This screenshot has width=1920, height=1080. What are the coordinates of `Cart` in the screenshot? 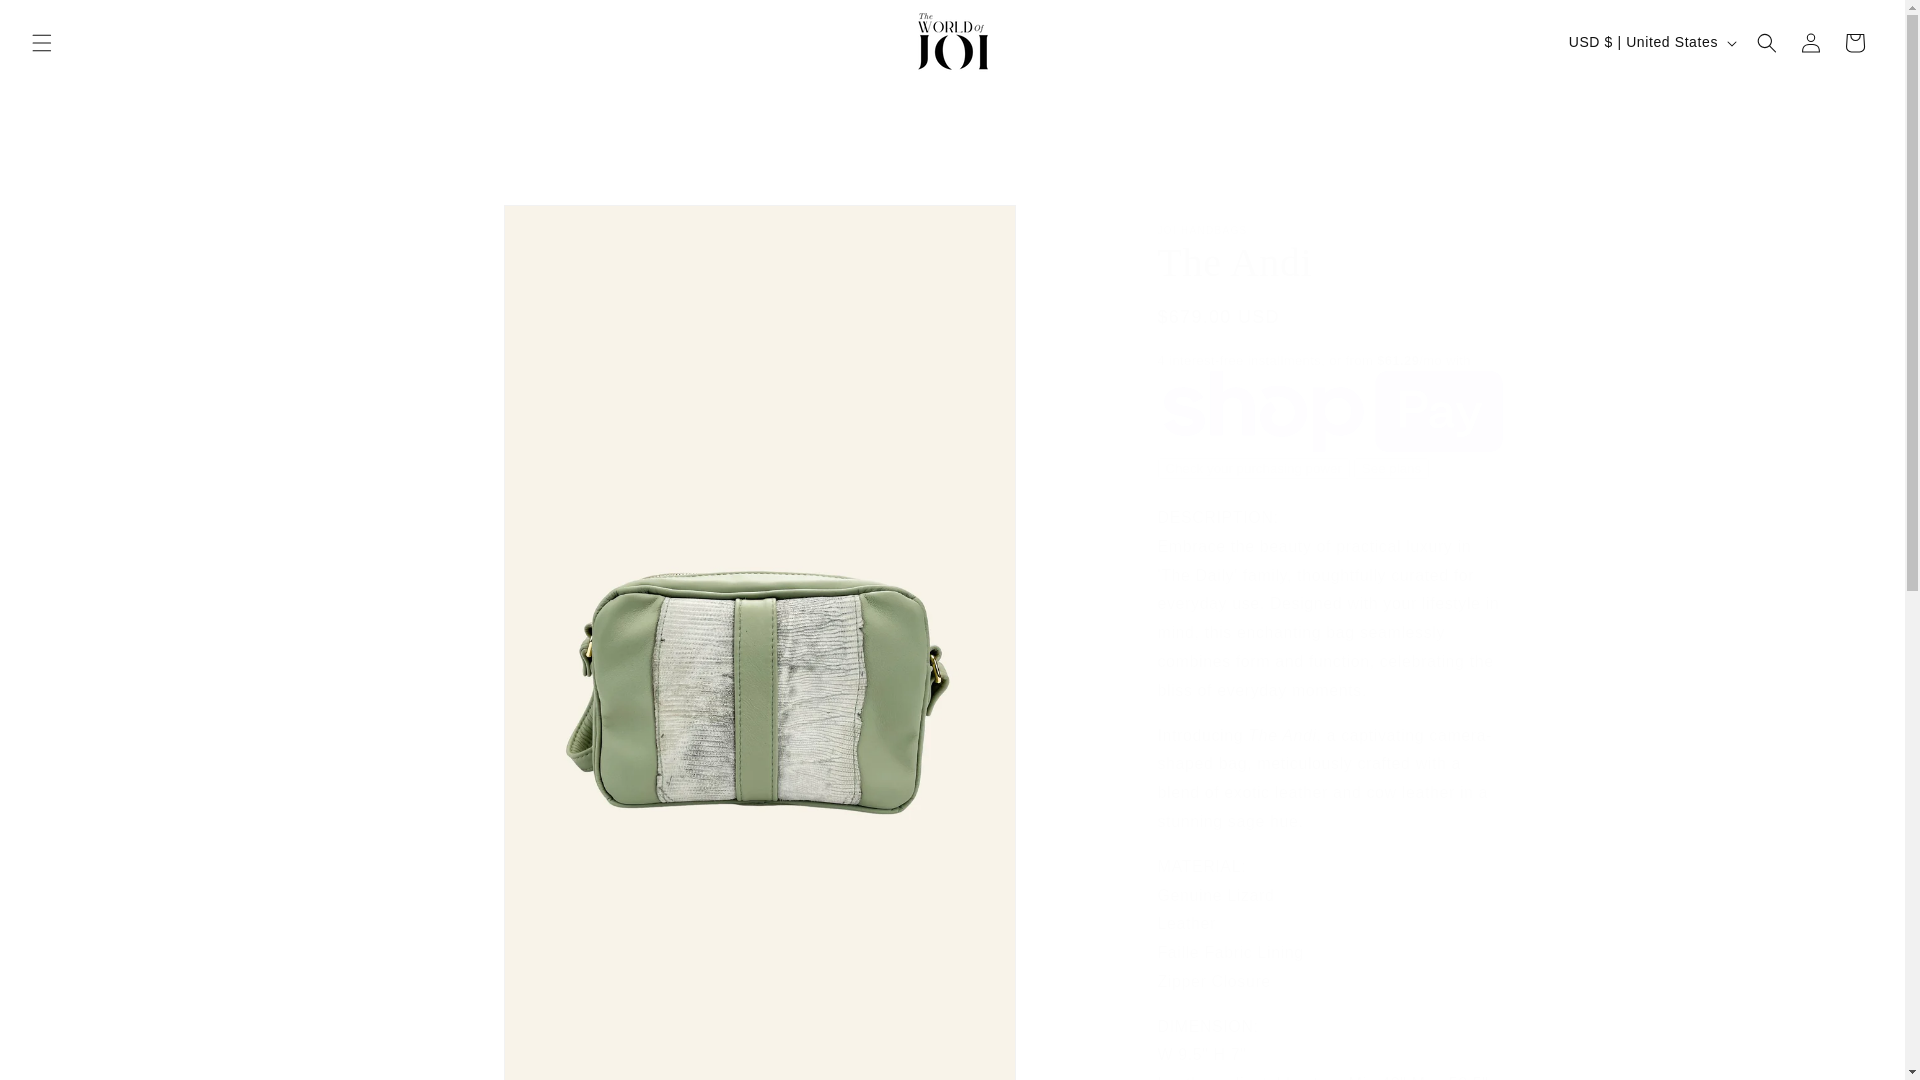 It's located at (1855, 42).